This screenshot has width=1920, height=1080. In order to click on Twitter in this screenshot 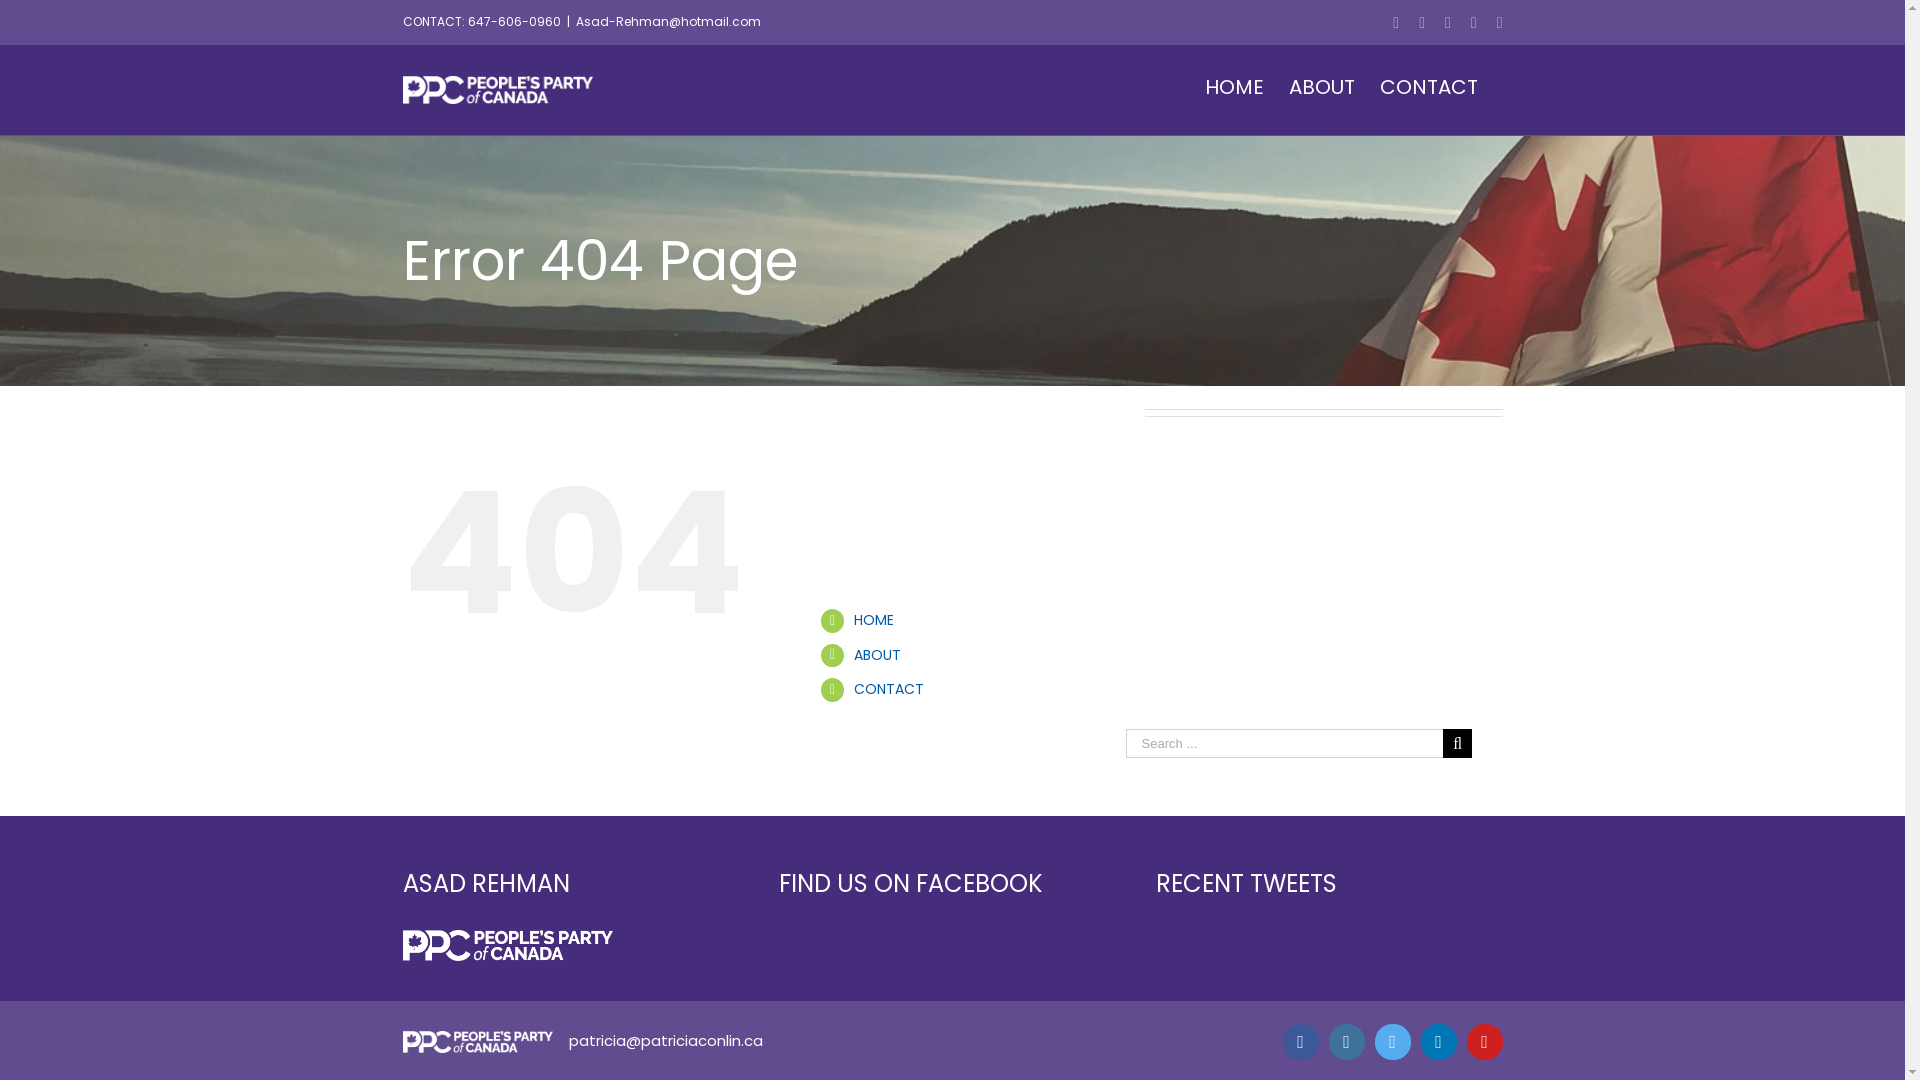, I will do `click(1448, 22)`.